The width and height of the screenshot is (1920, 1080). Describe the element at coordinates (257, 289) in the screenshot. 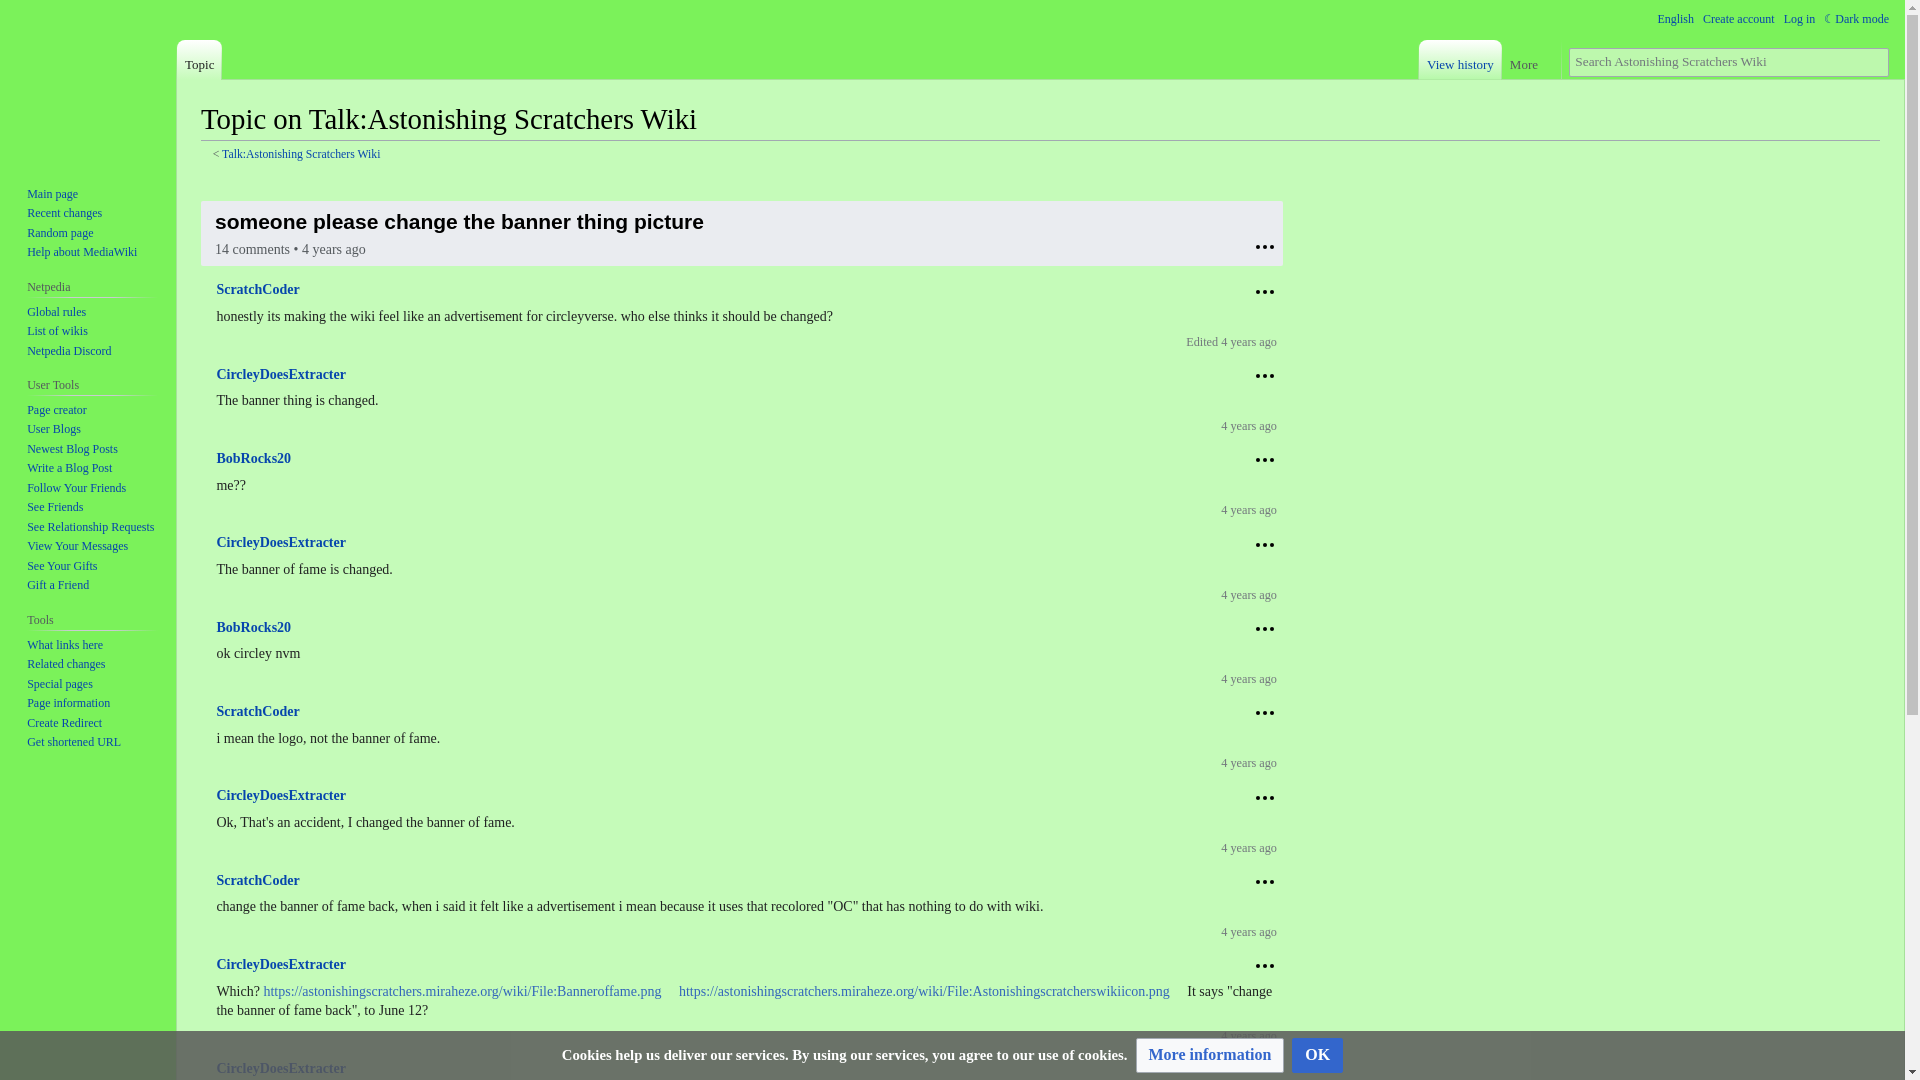

I see `ScratchCoder` at that location.